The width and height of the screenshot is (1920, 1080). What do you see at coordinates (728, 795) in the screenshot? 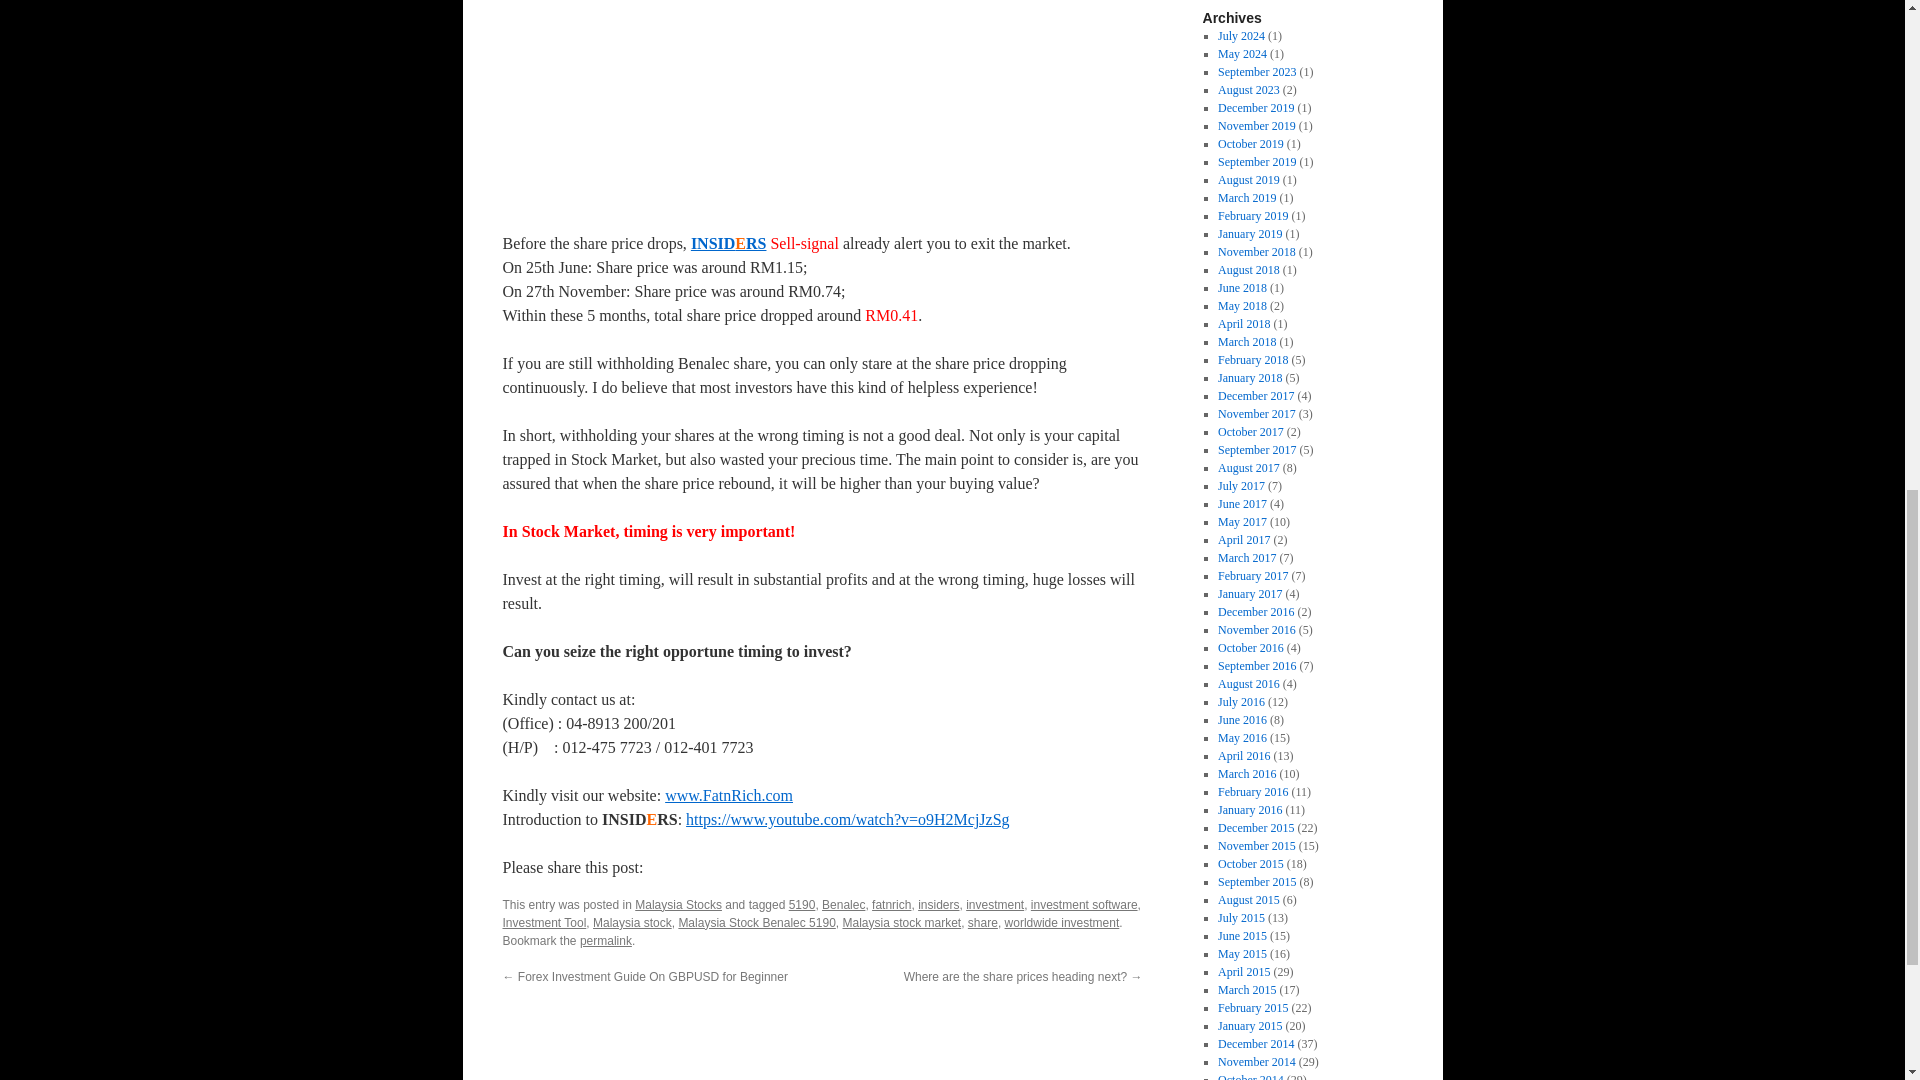
I see `www.FatnRich.com` at bounding box center [728, 795].